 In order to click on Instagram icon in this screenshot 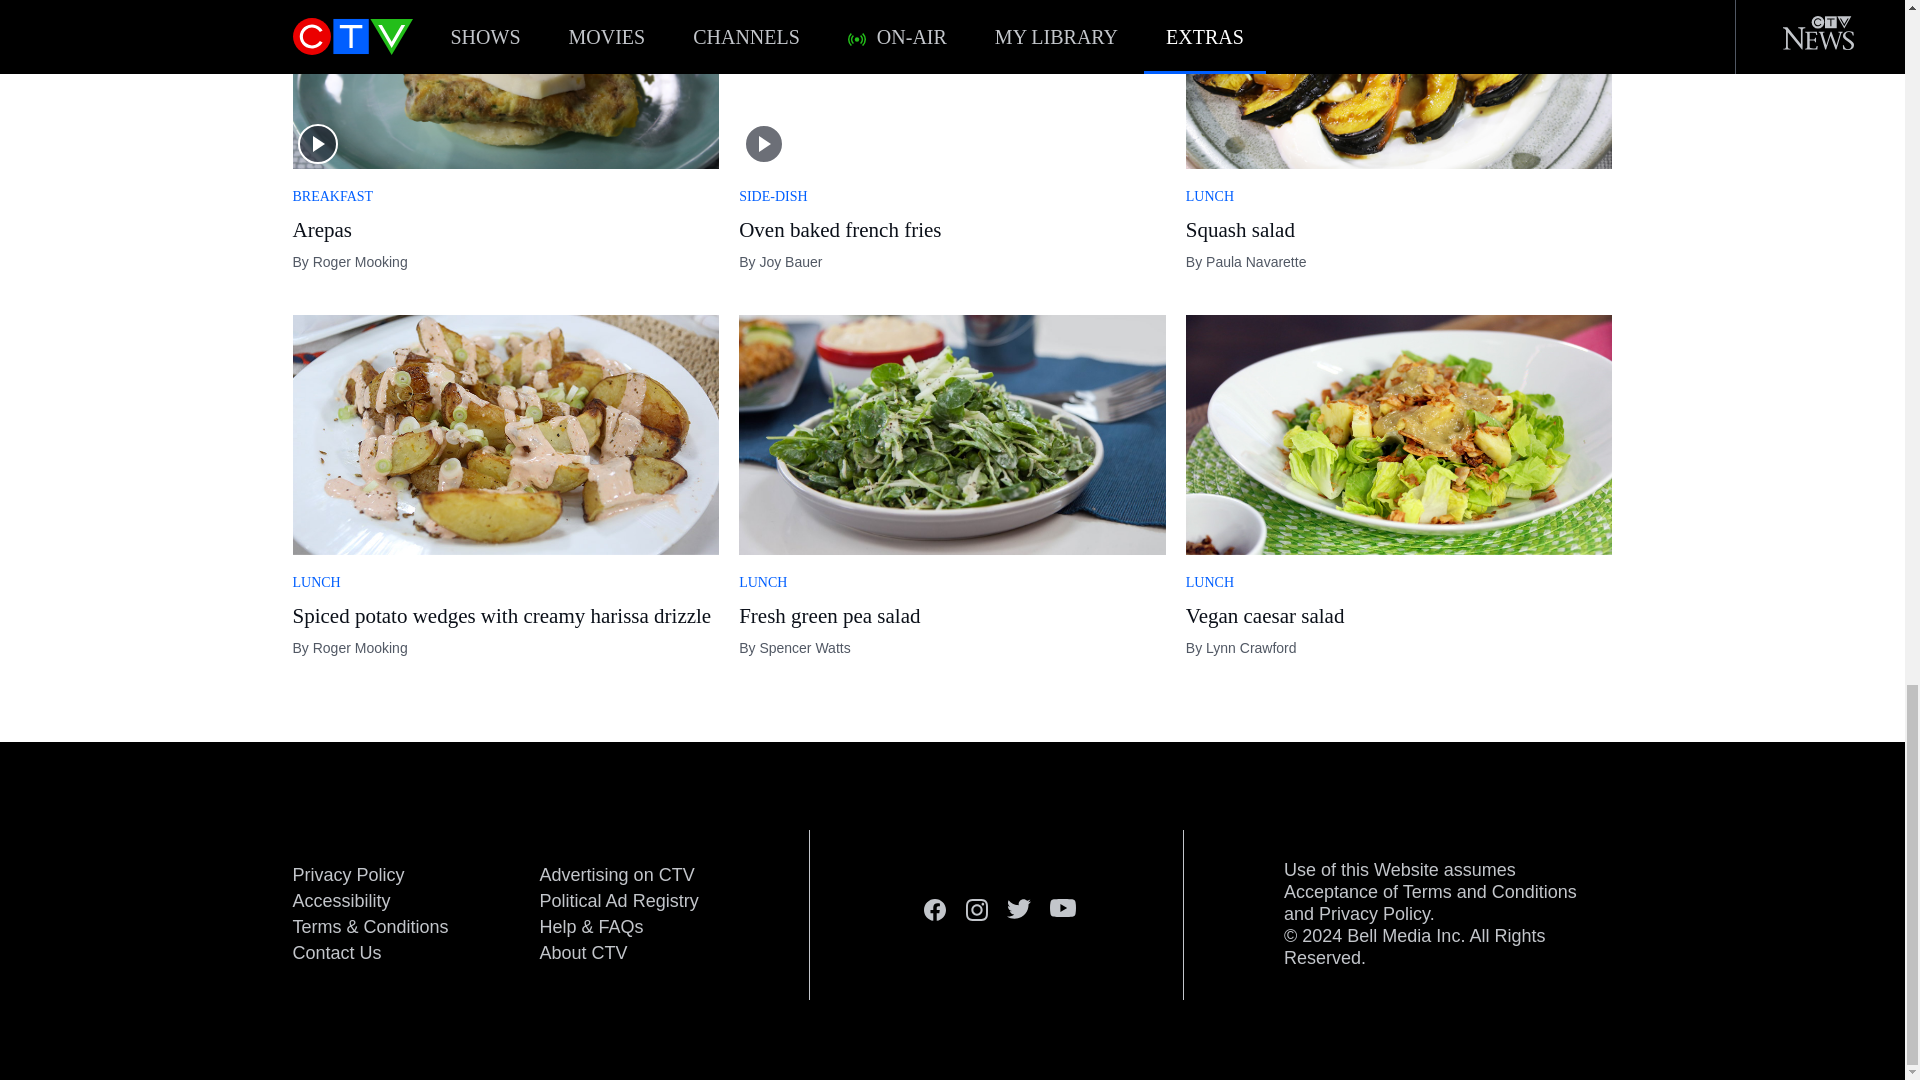, I will do `click(976, 910)`.